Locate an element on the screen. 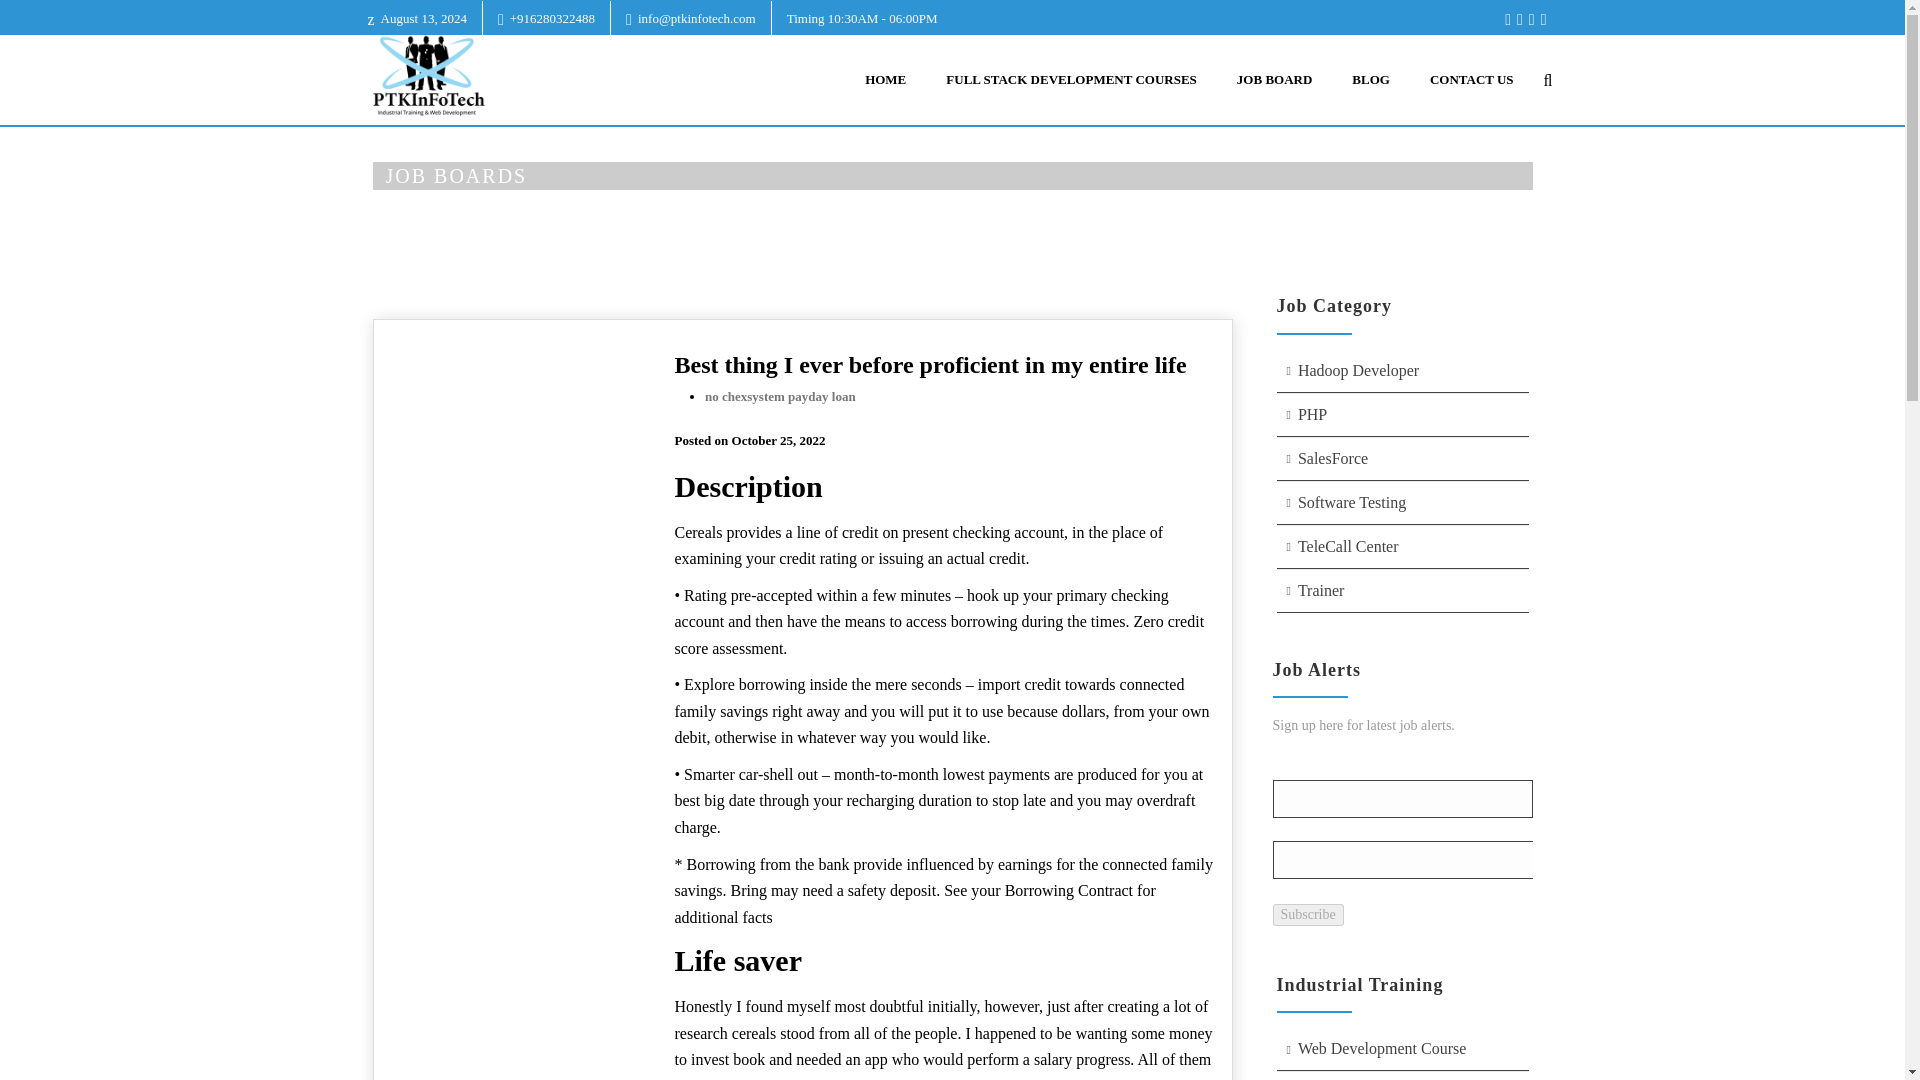 The image size is (1920, 1080). Subscribe is located at coordinates (1306, 914).